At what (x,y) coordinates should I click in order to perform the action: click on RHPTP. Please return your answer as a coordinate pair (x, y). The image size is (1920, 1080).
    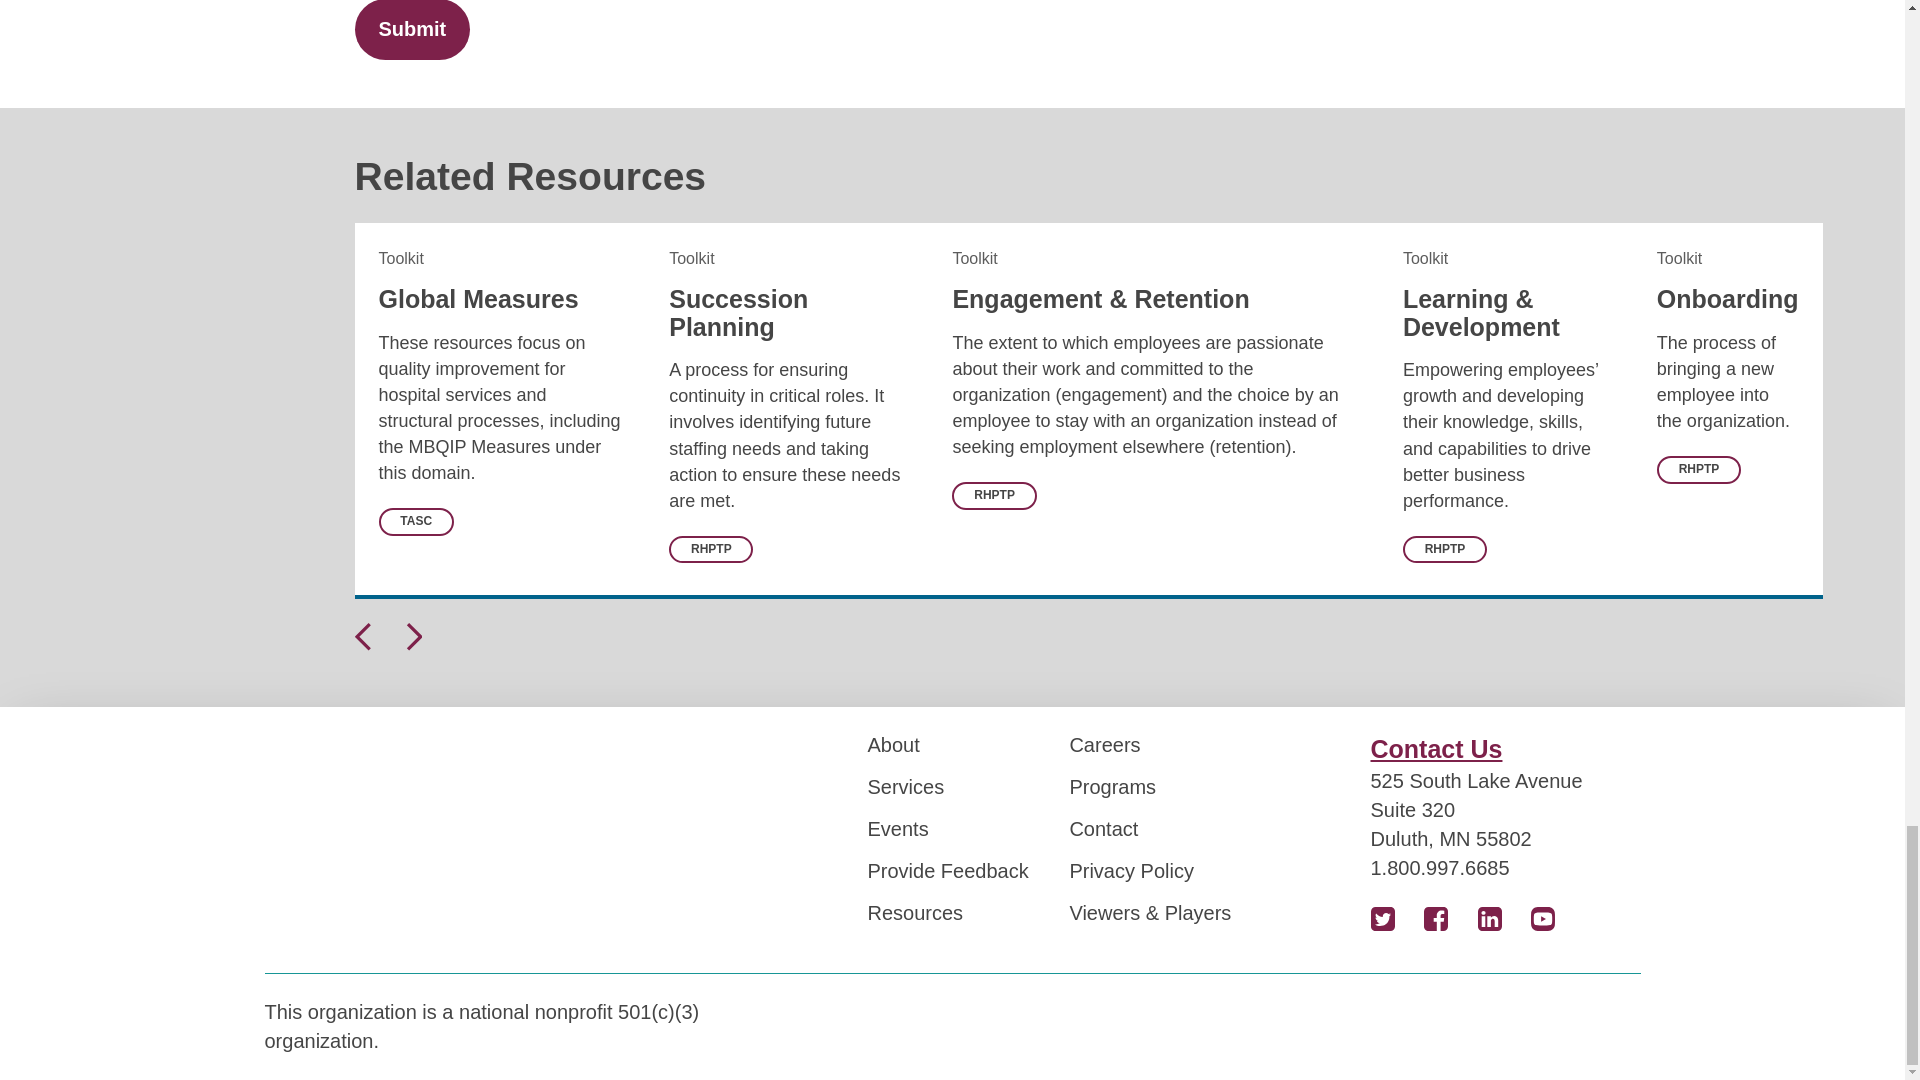
    Looking at the image, I should click on (1444, 548).